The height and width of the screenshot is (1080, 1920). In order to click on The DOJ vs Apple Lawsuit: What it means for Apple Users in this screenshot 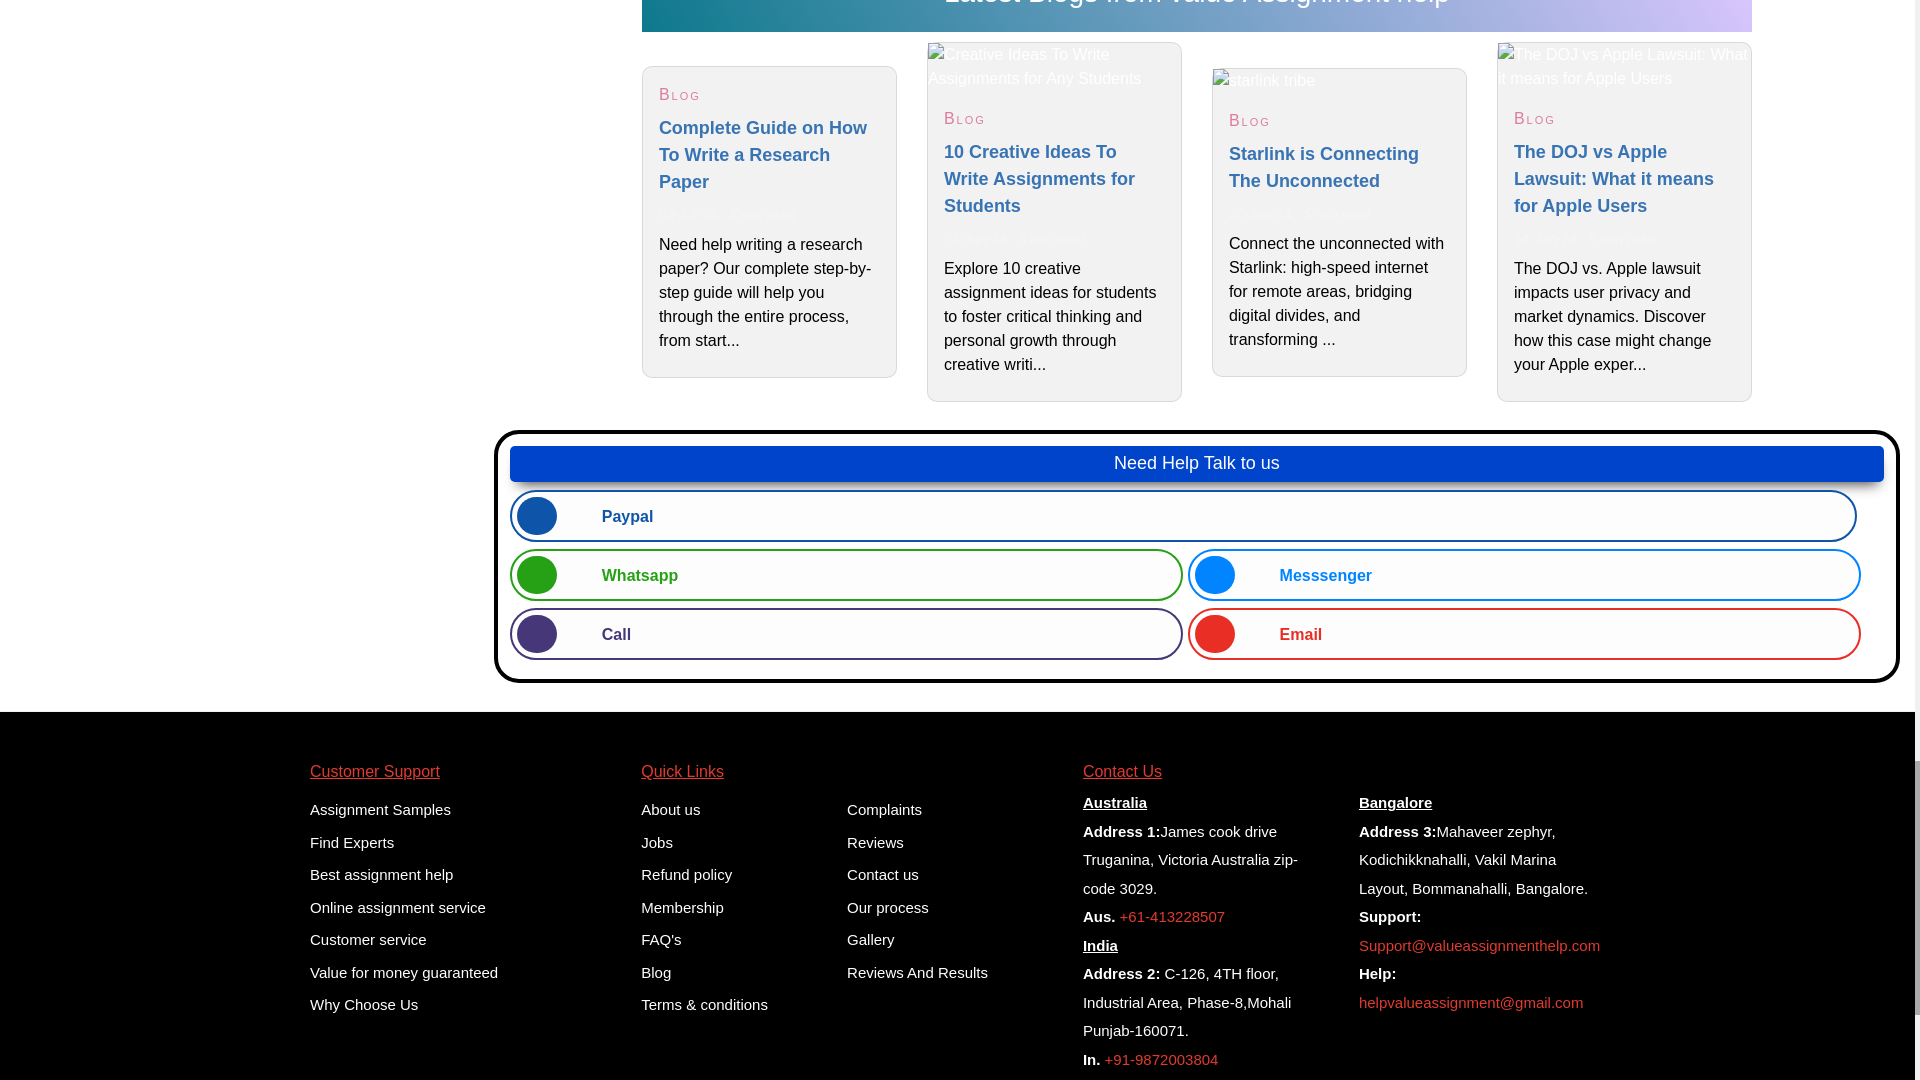, I will do `click(1624, 66)`.